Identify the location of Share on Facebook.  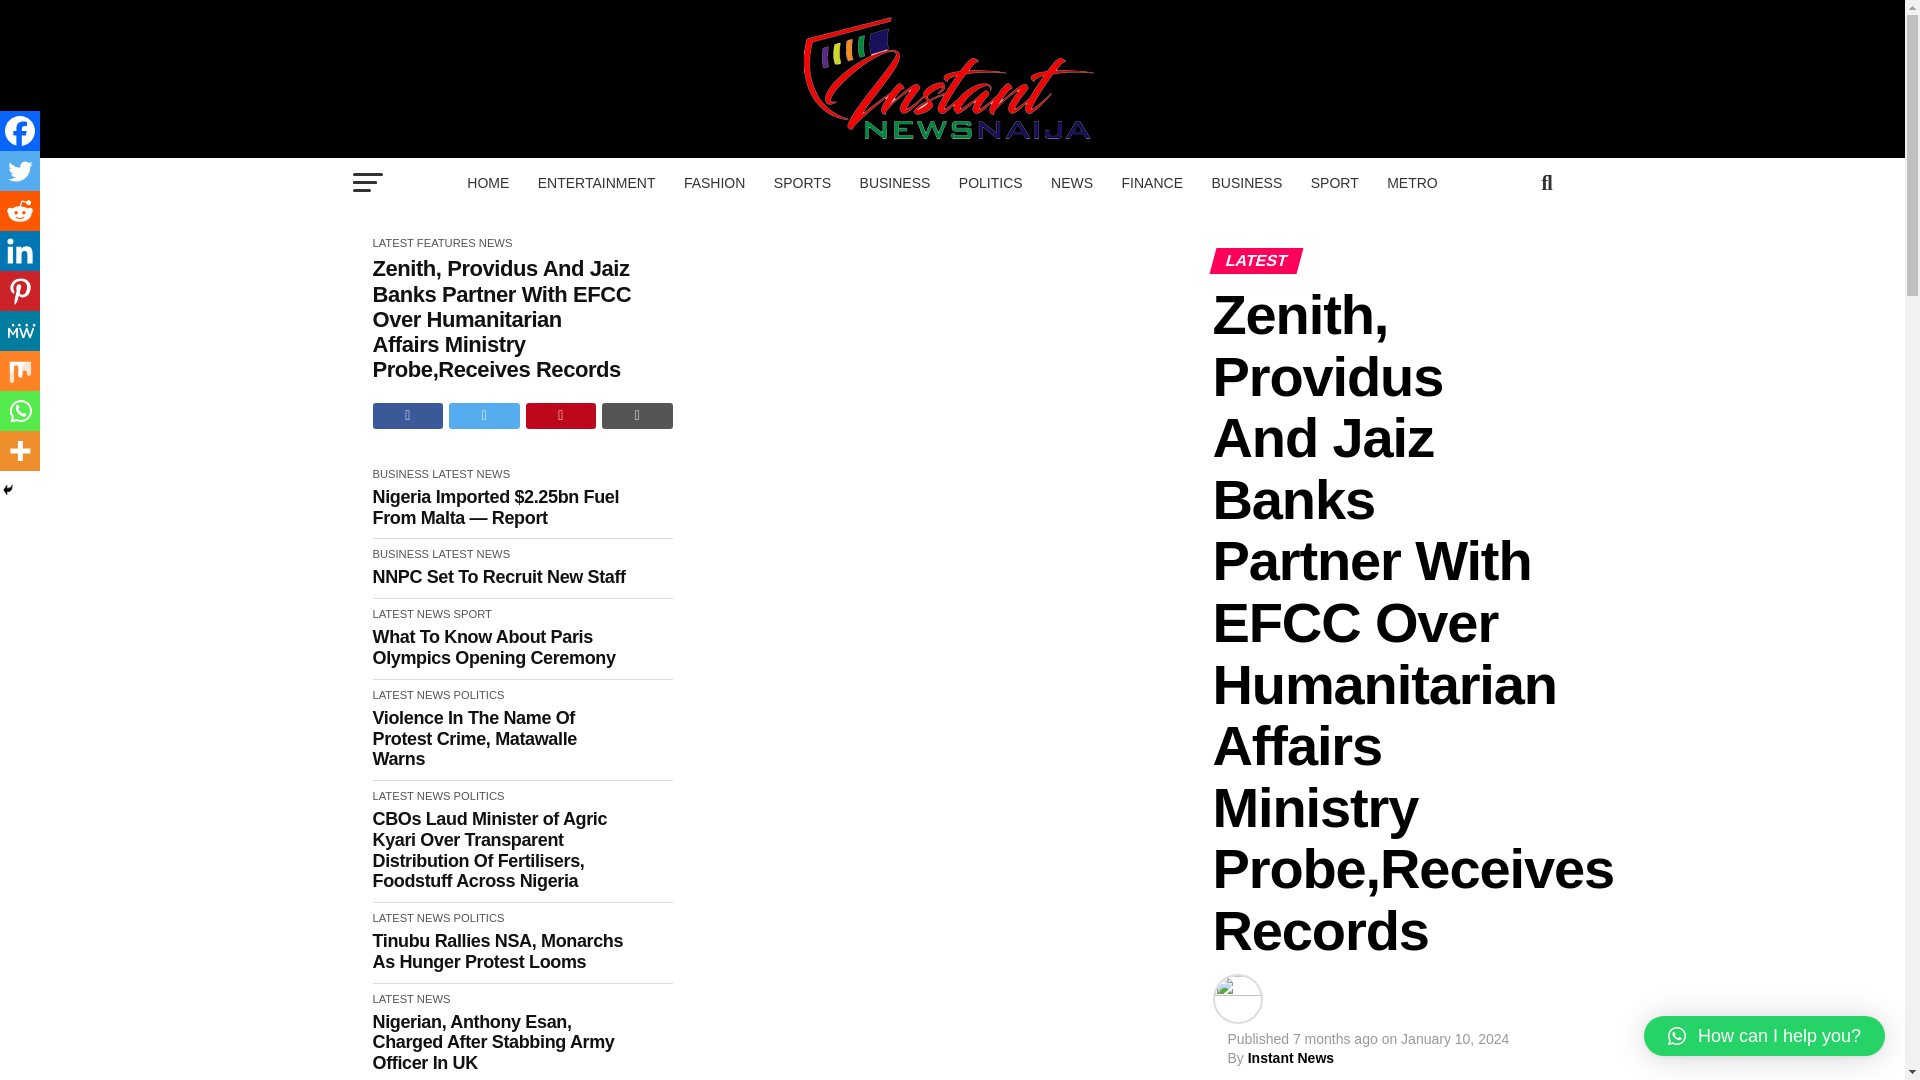
(408, 415).